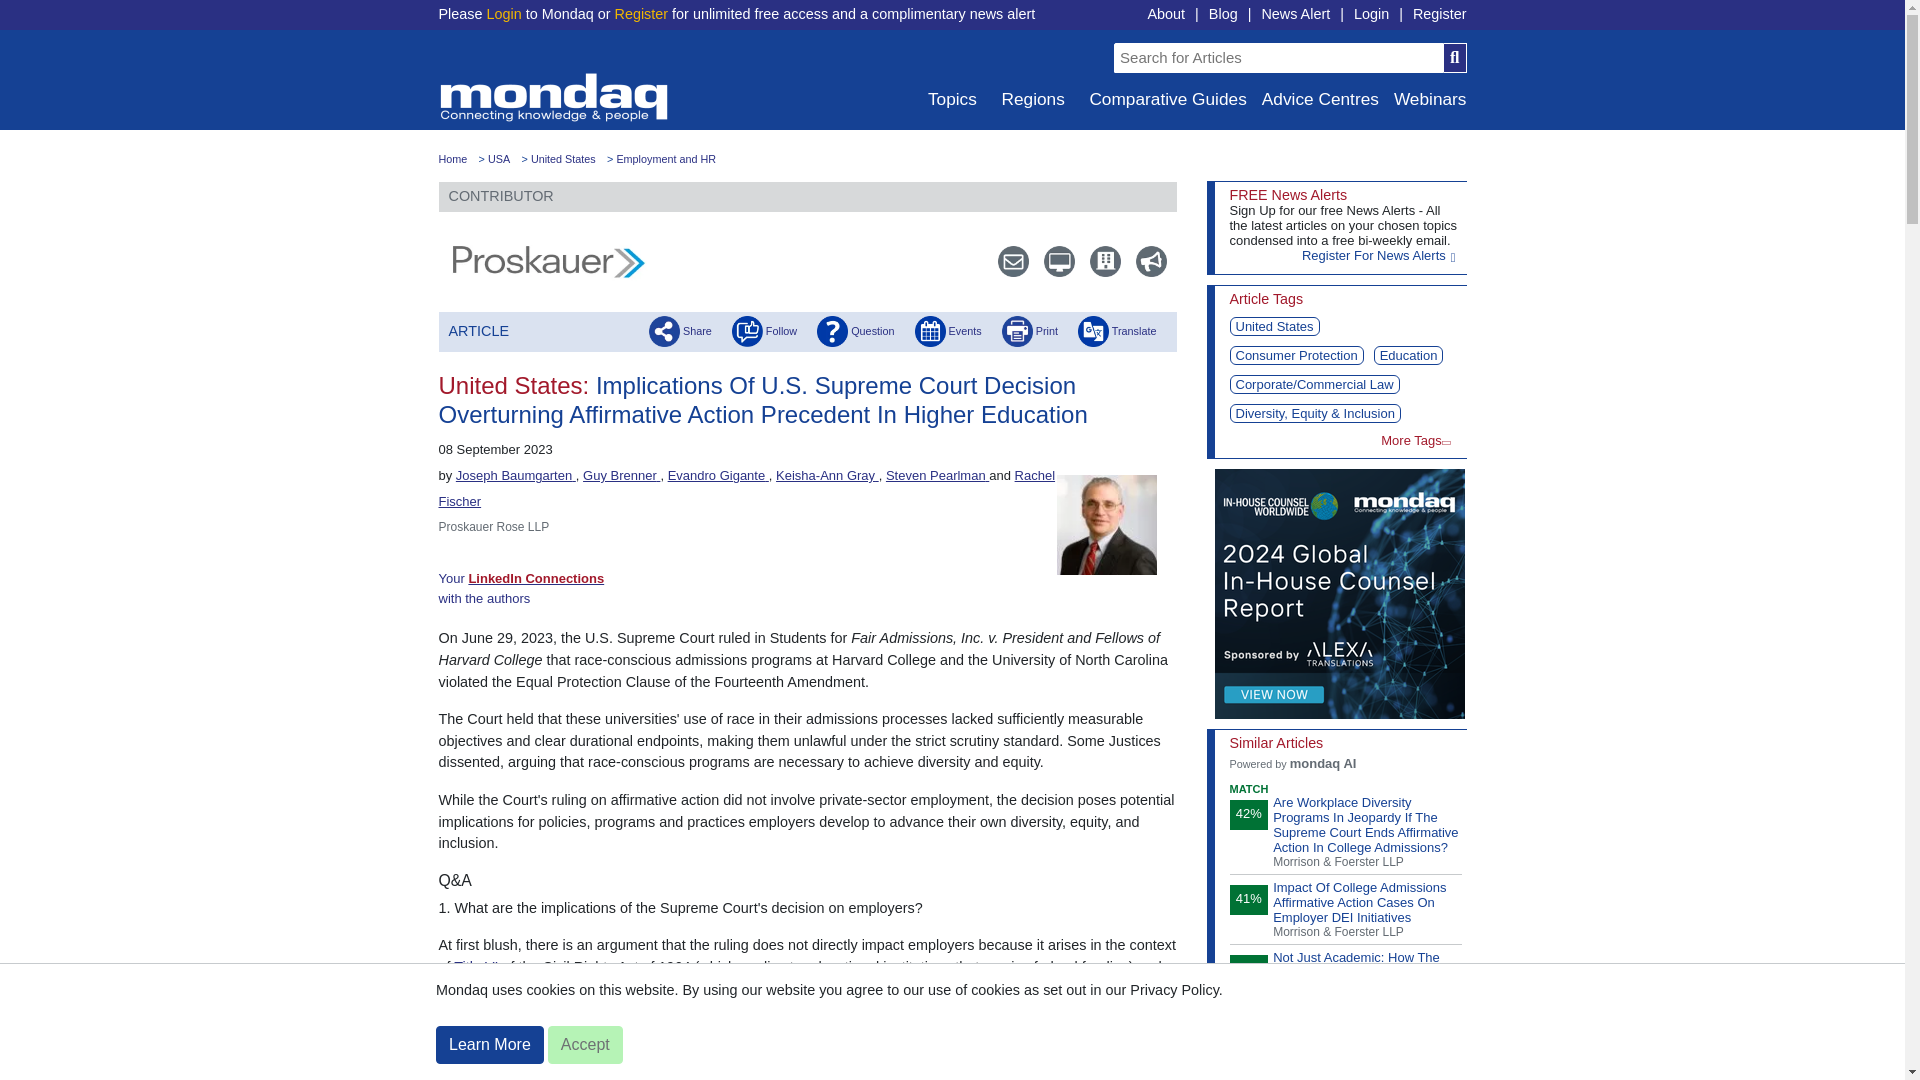  I want to click on Register, so click(641, 14).